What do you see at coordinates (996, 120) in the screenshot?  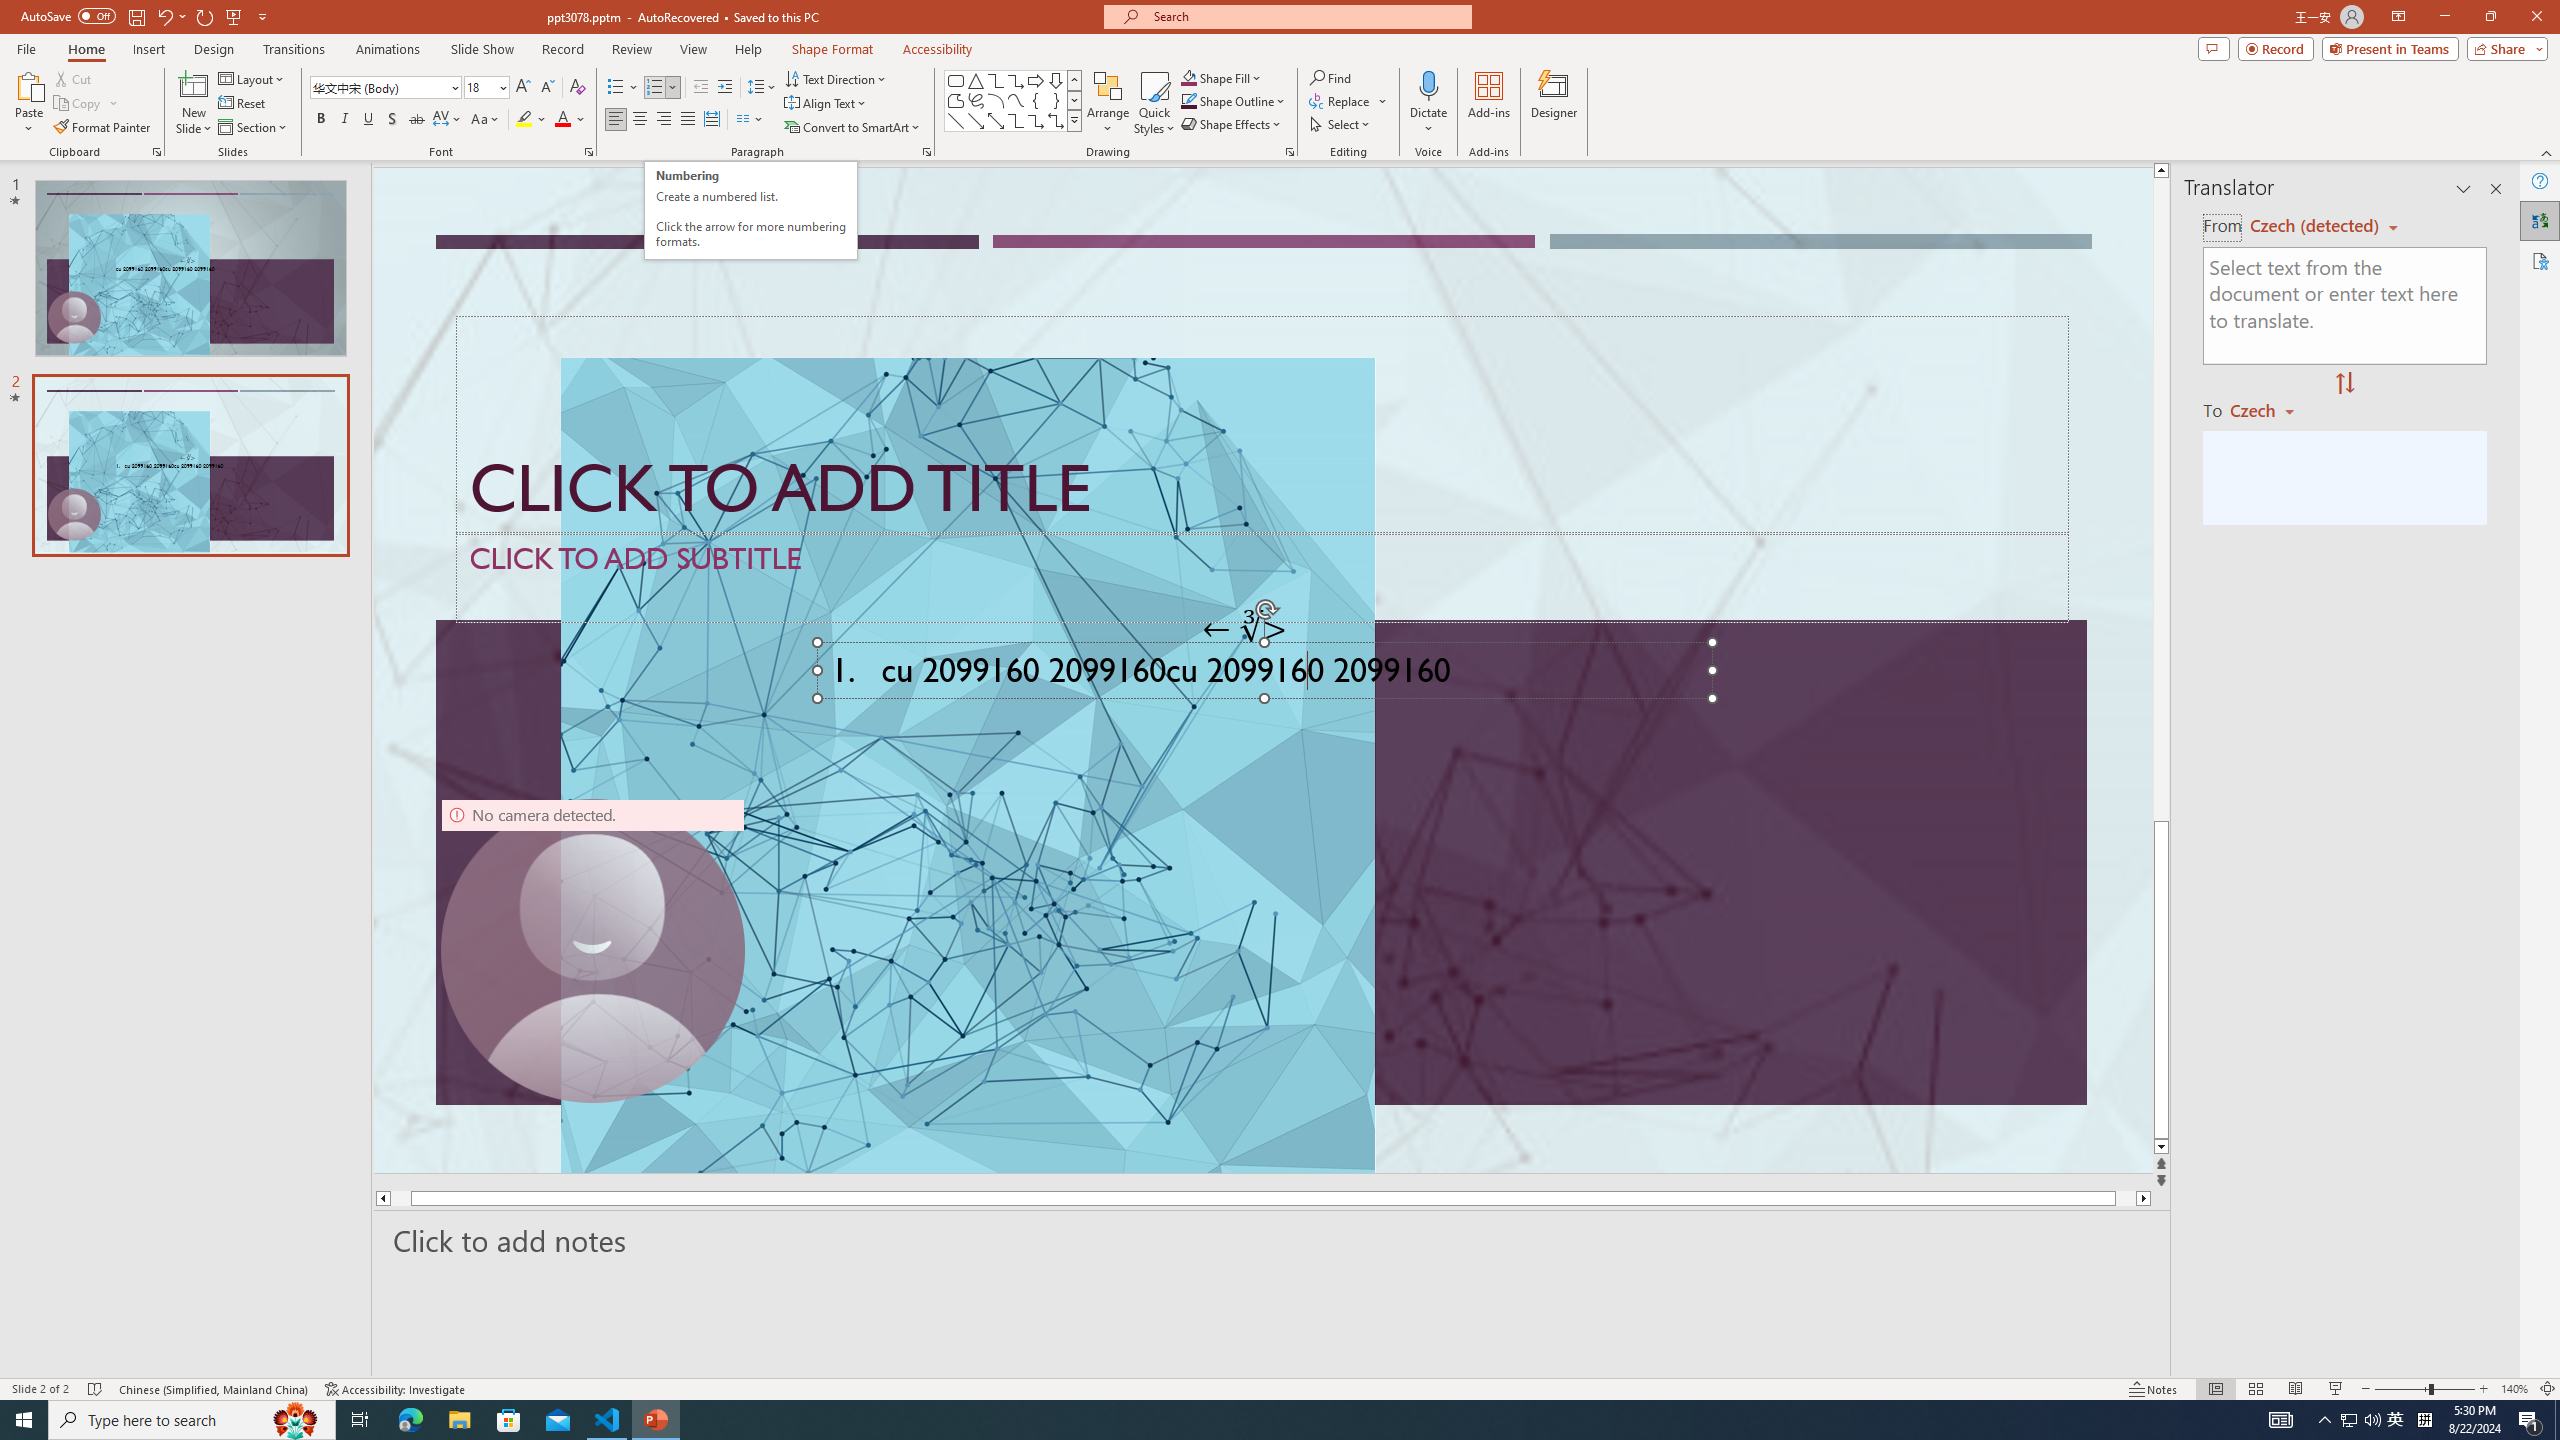 I see `Line Arrow: Double` at bounding box center [996, 120].